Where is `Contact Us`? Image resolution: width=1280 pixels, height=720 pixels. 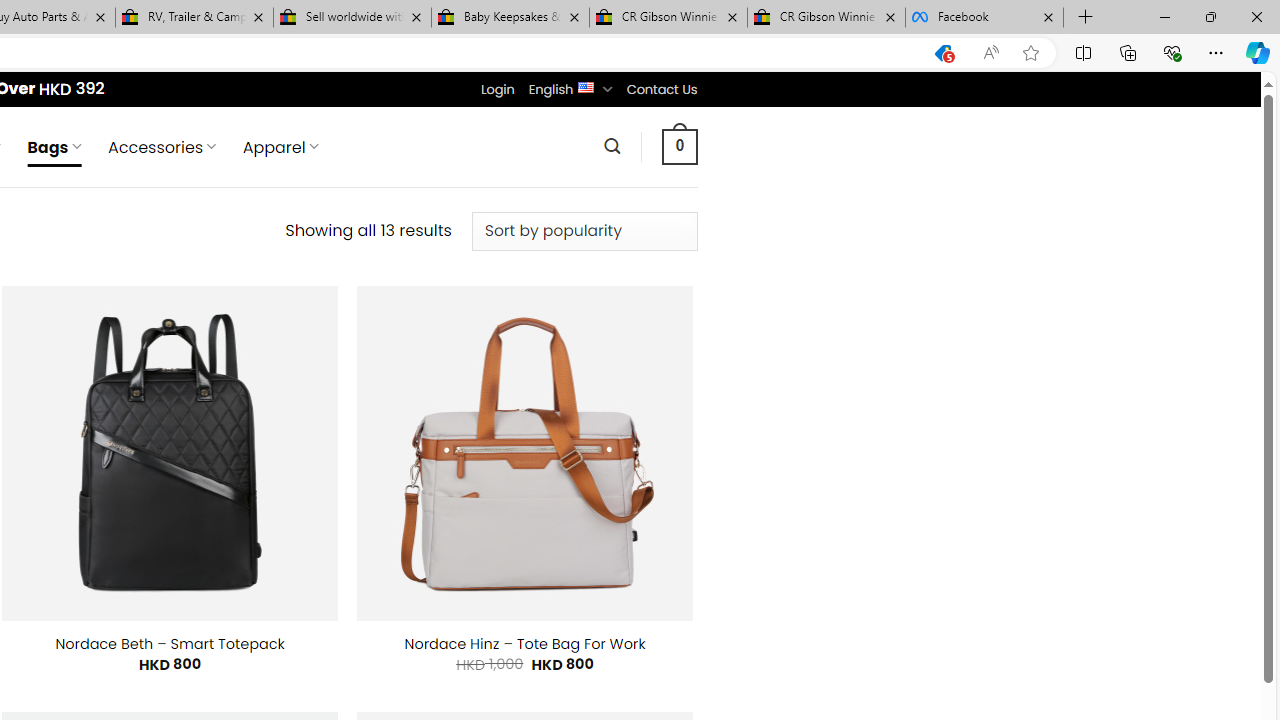
Contact Us is located at coordinates (661, 89).